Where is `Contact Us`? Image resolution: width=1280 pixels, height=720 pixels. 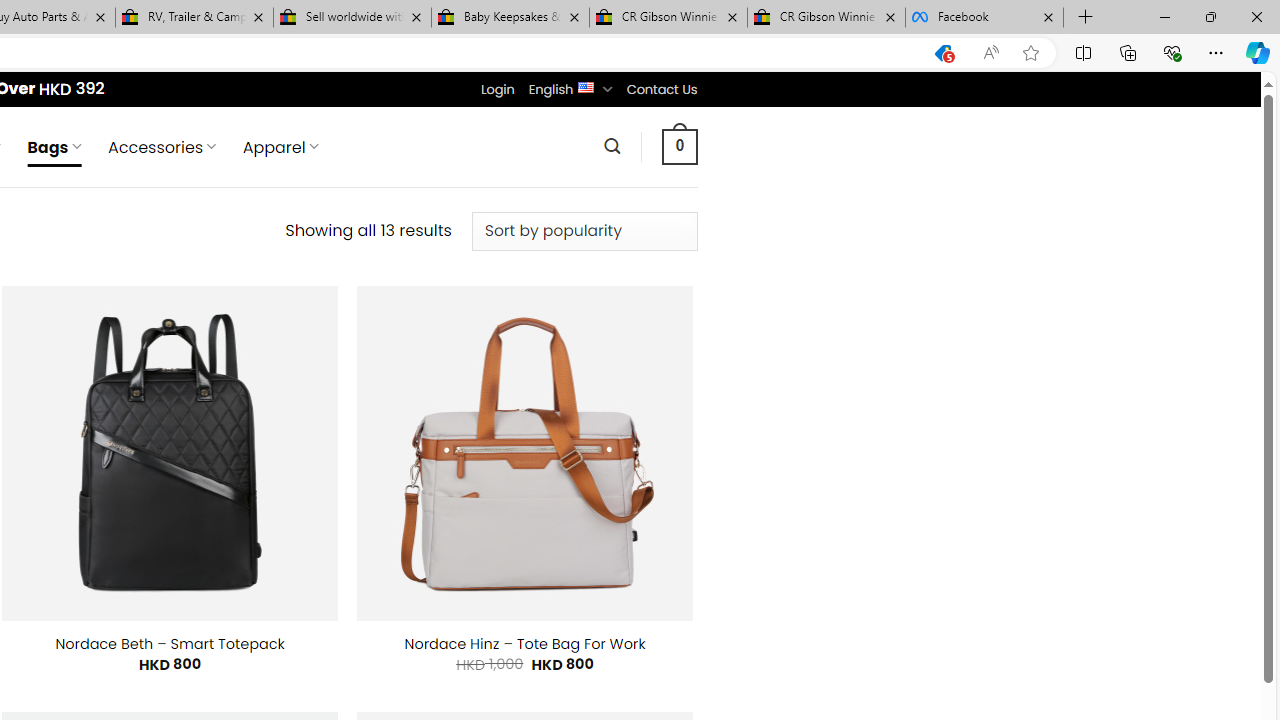
Contact Us is located at coordinates (661, 89).